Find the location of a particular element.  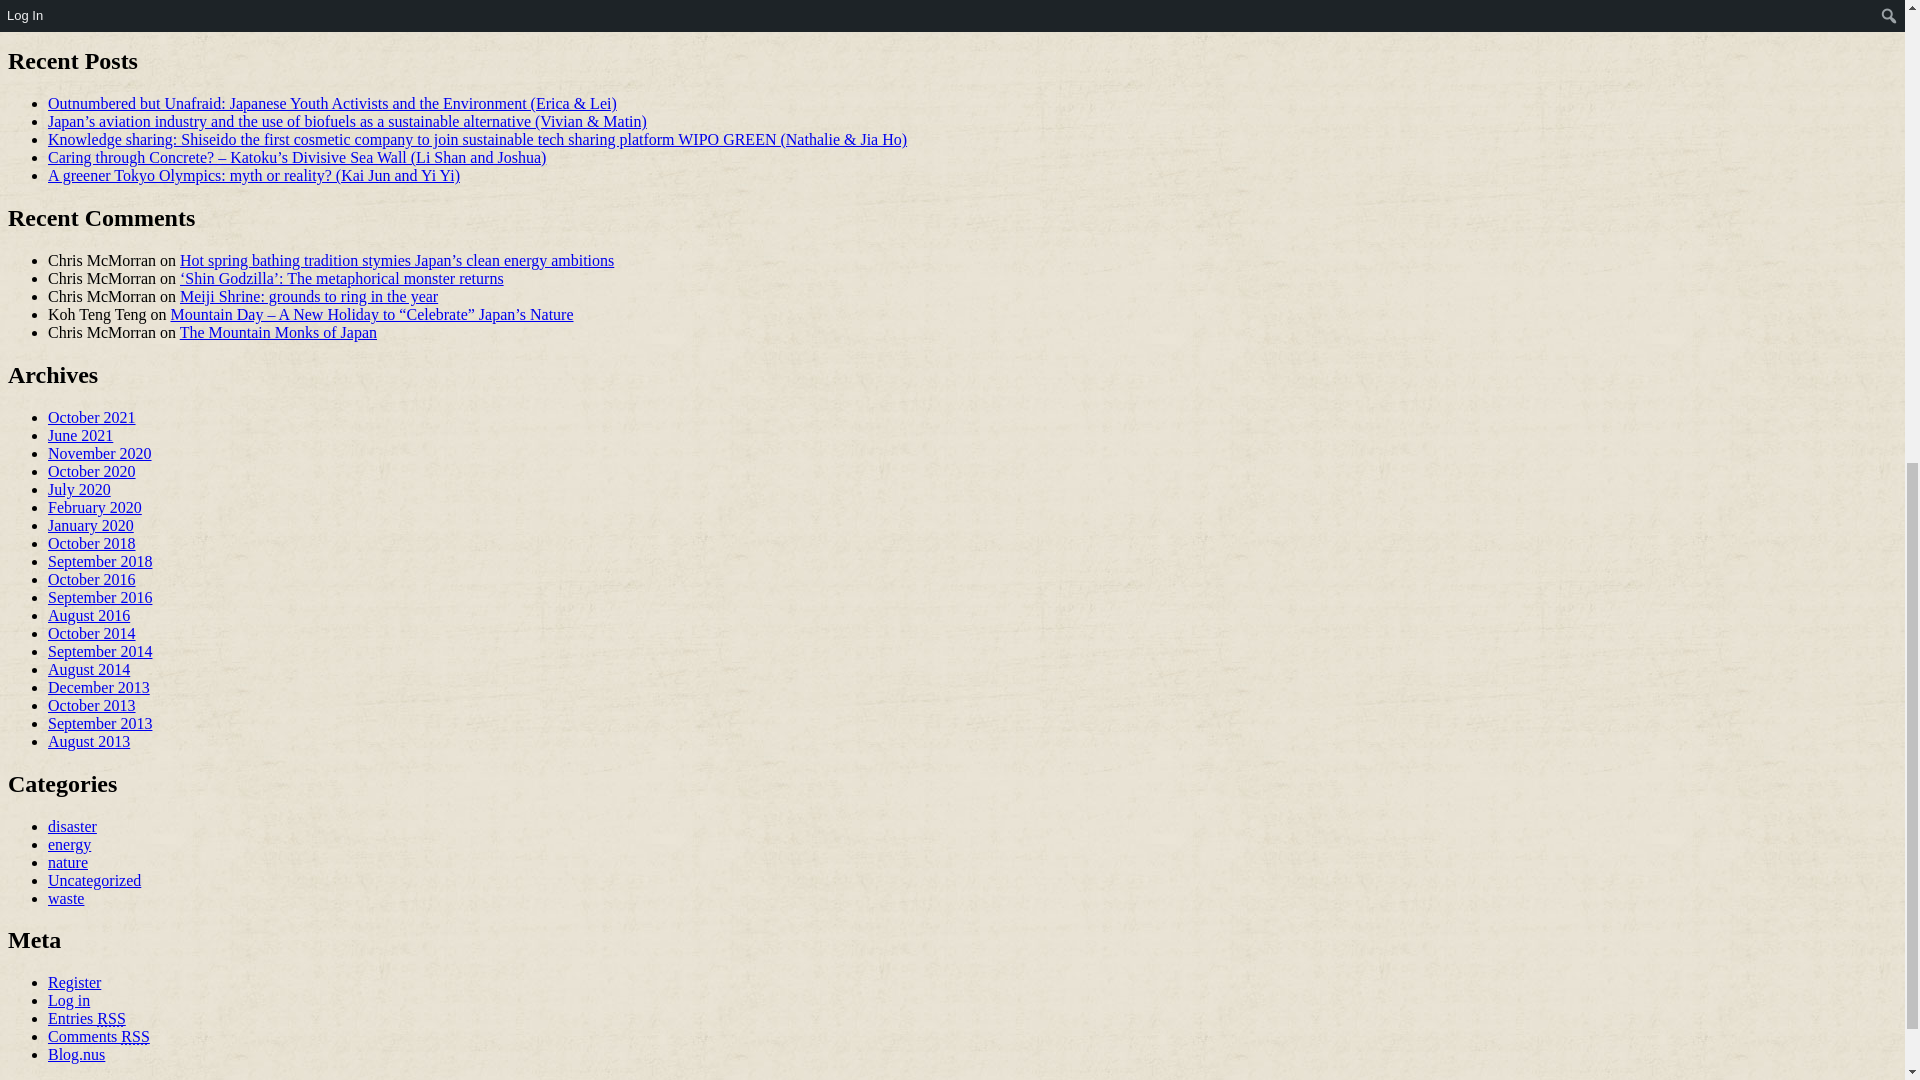

October 2021 is located at coordinates (92, 417).